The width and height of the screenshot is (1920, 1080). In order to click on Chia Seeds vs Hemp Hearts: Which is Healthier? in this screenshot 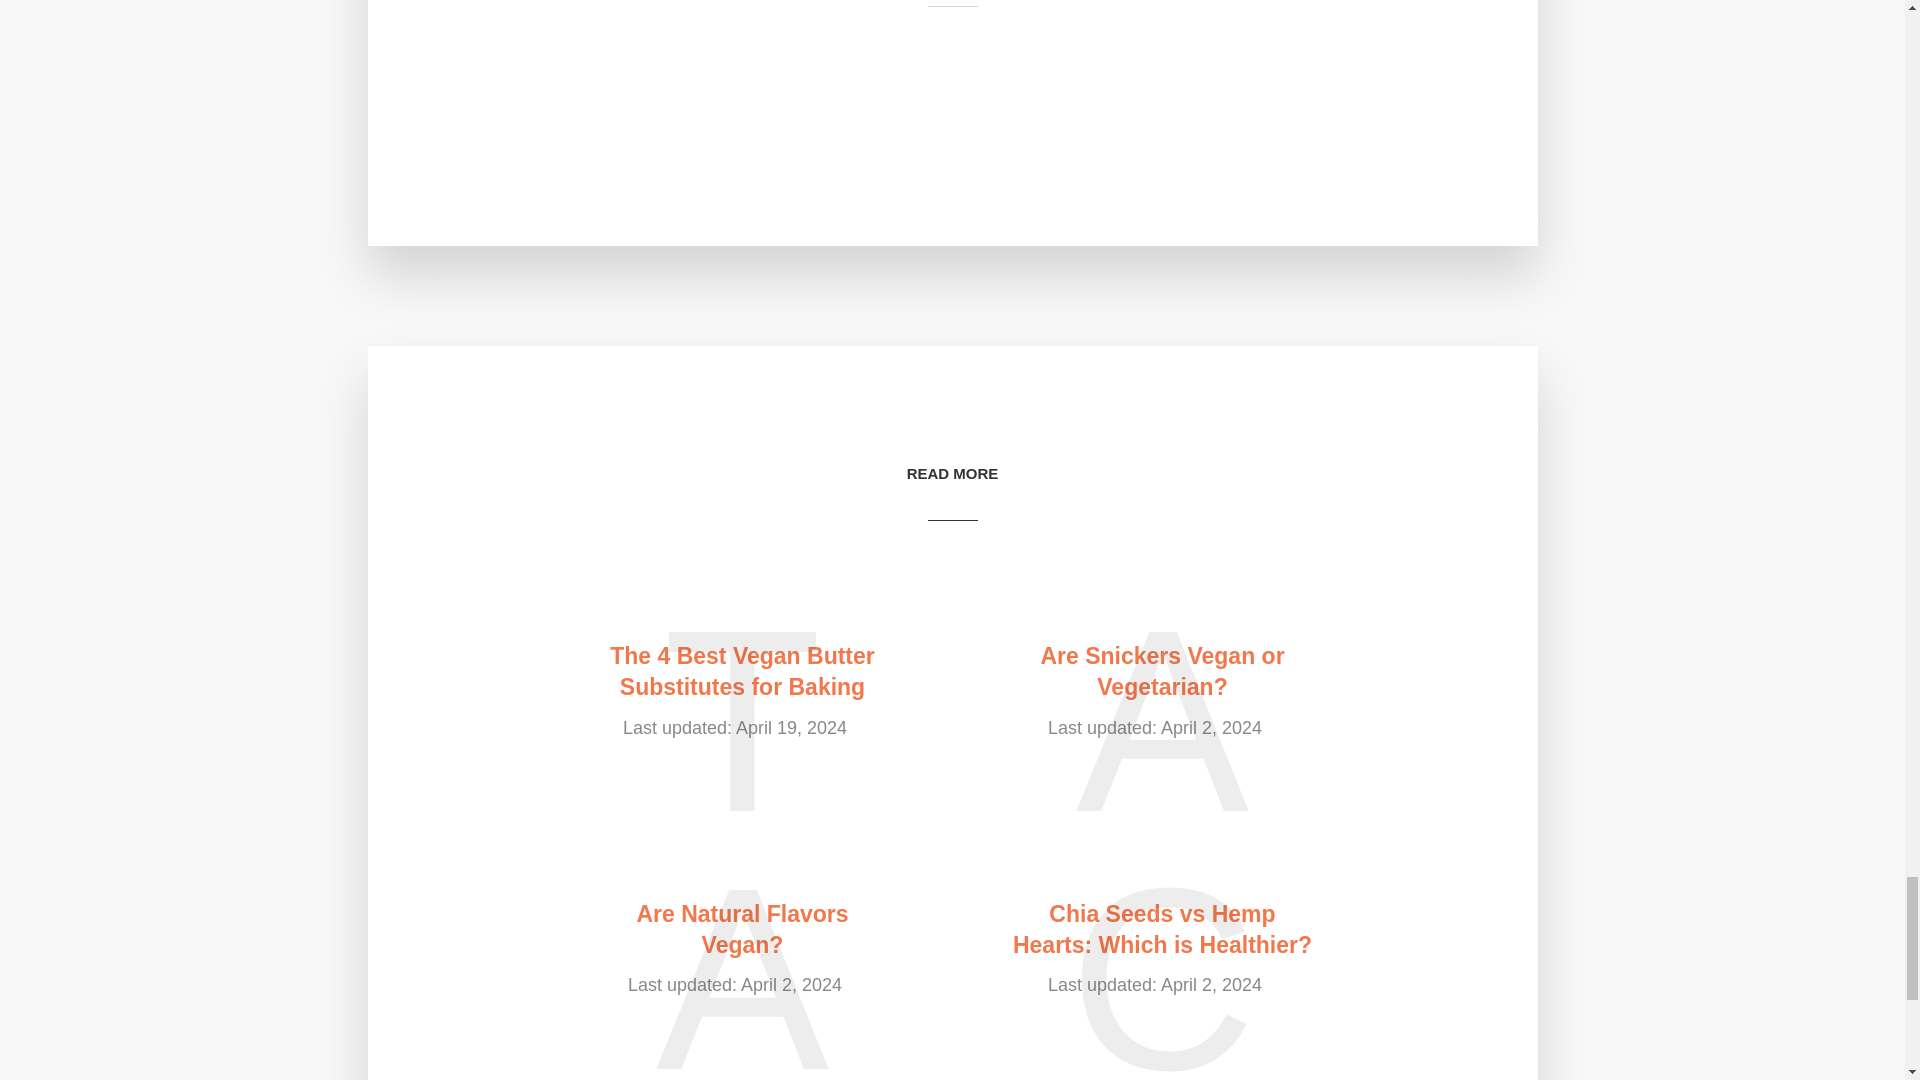, I will do `click(1161, 930)`.